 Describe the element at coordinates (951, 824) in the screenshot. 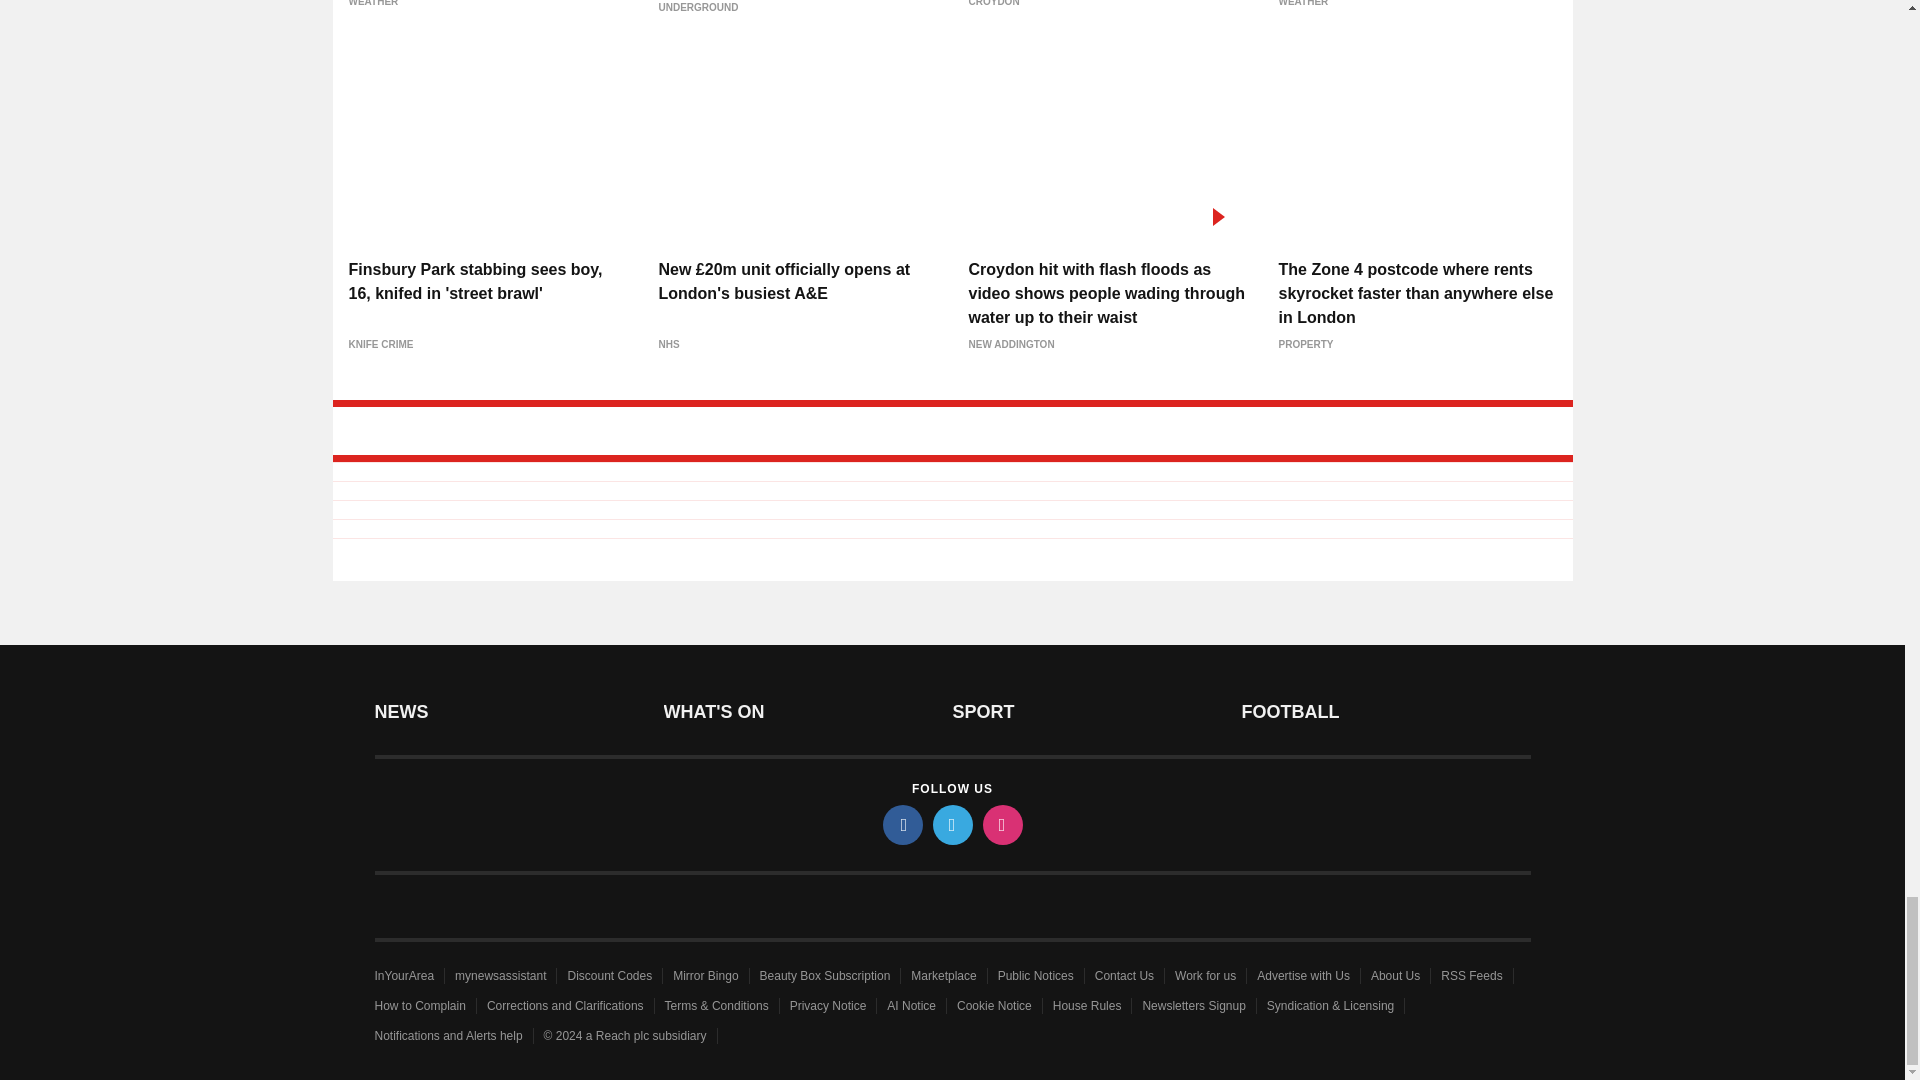

I see `twitter` at that location.